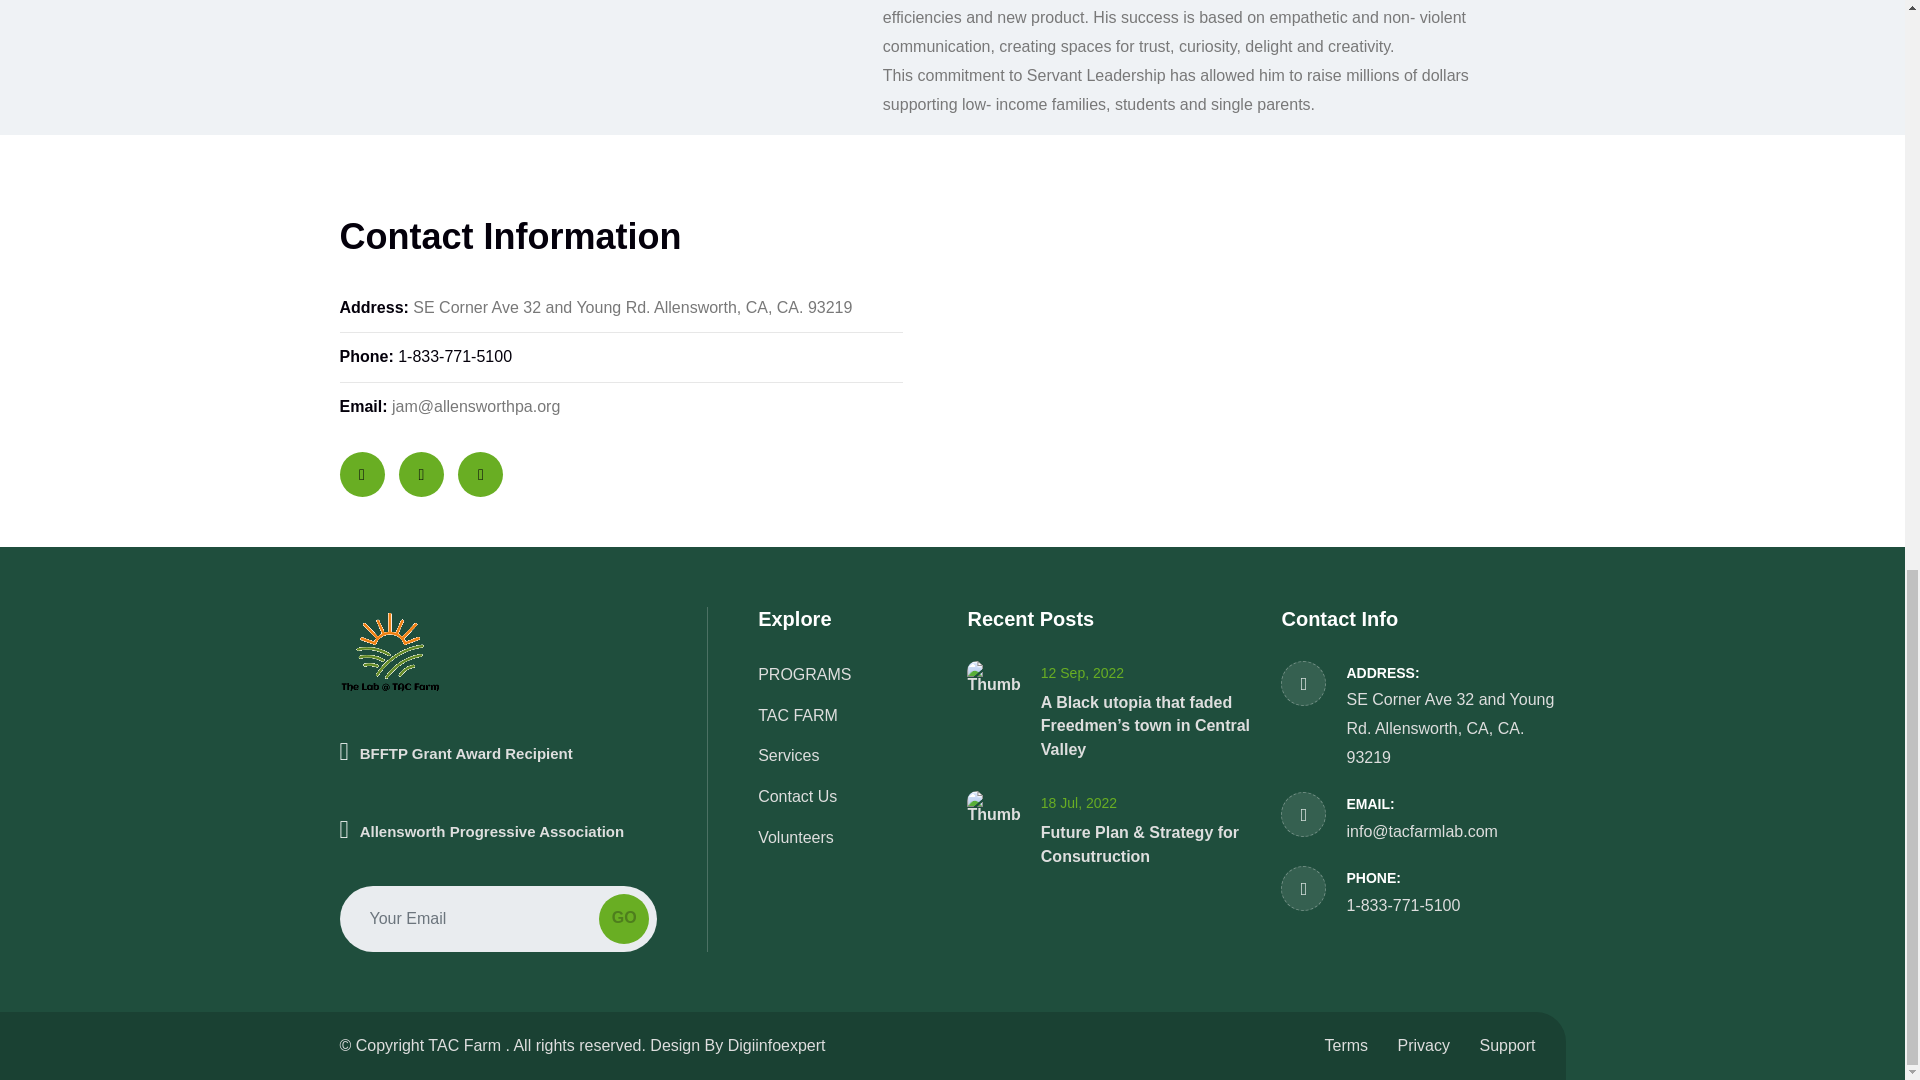  What do you see at coordinates (498, 831) in the screenshot?
I see `Allensworth Progressive Association` at bounding box center [498, 831].